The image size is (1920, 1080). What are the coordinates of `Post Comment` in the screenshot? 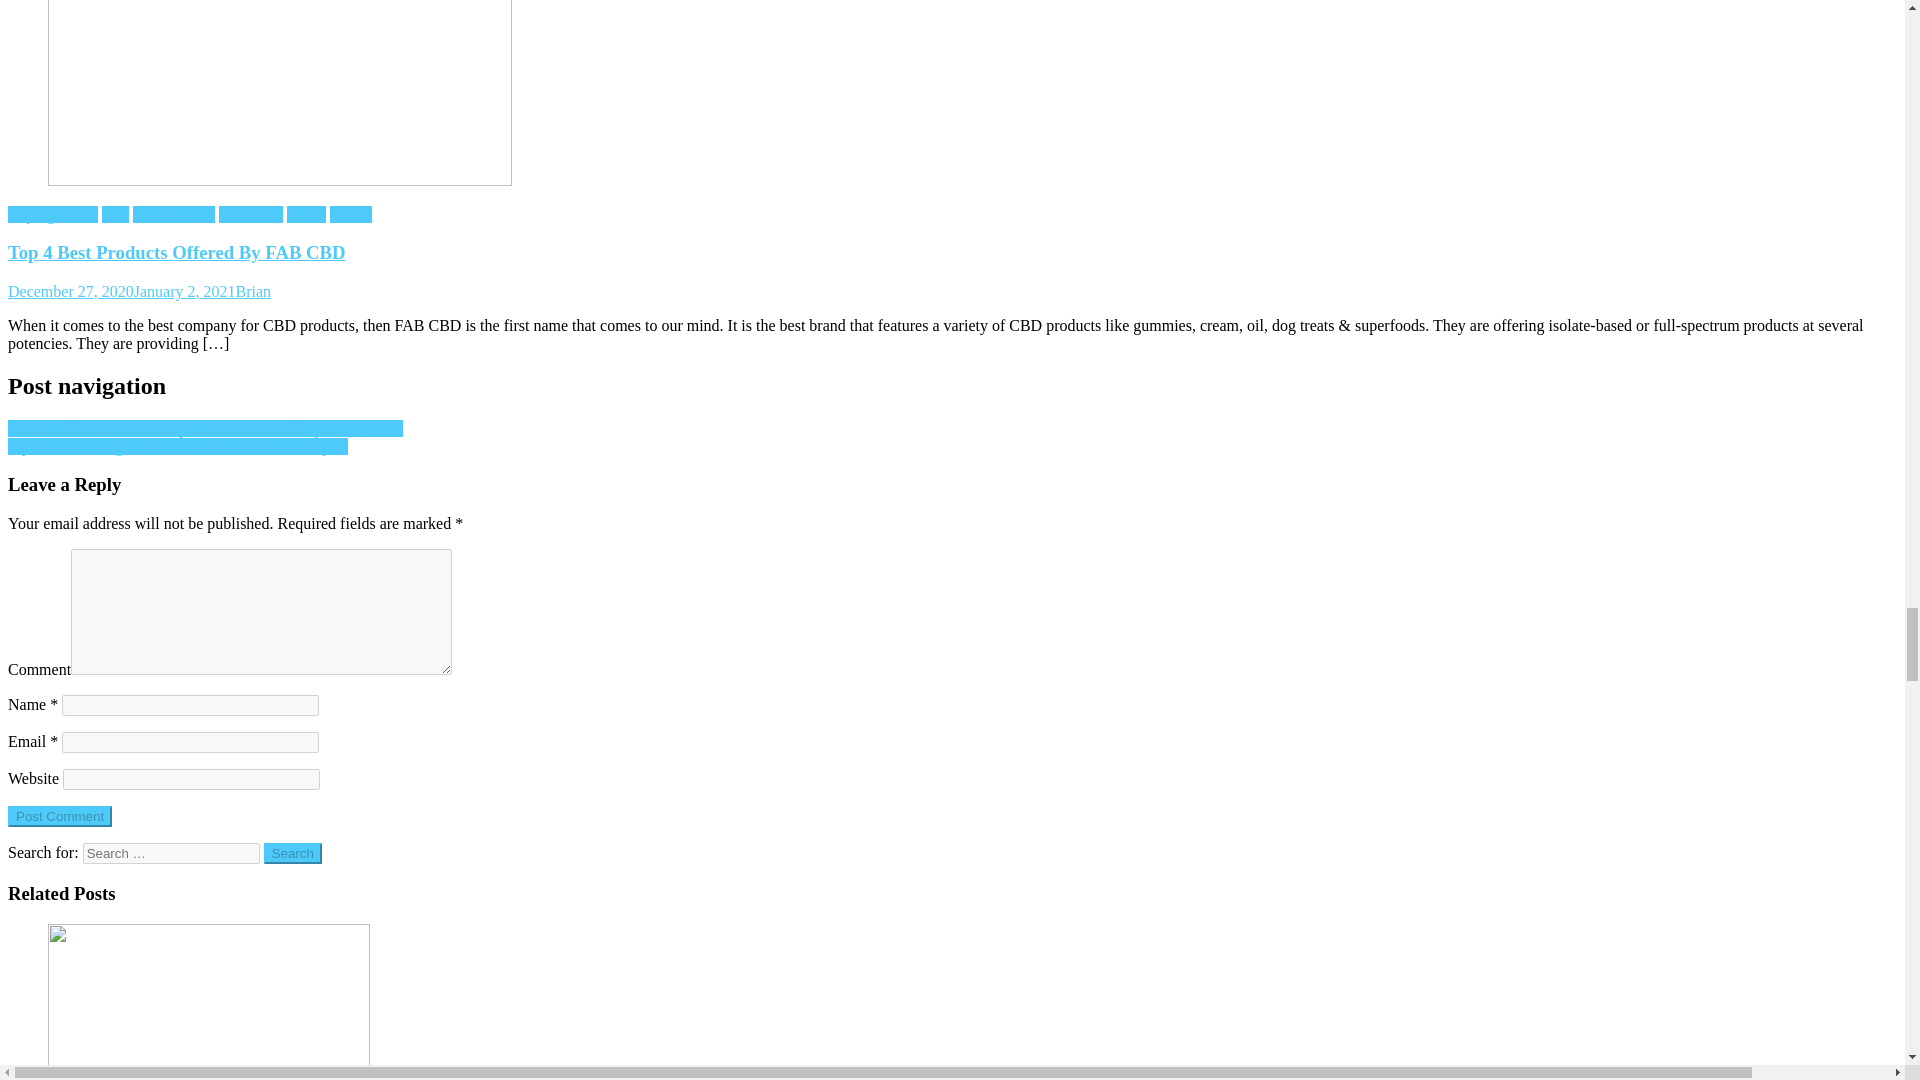 It's located at (59, 816).